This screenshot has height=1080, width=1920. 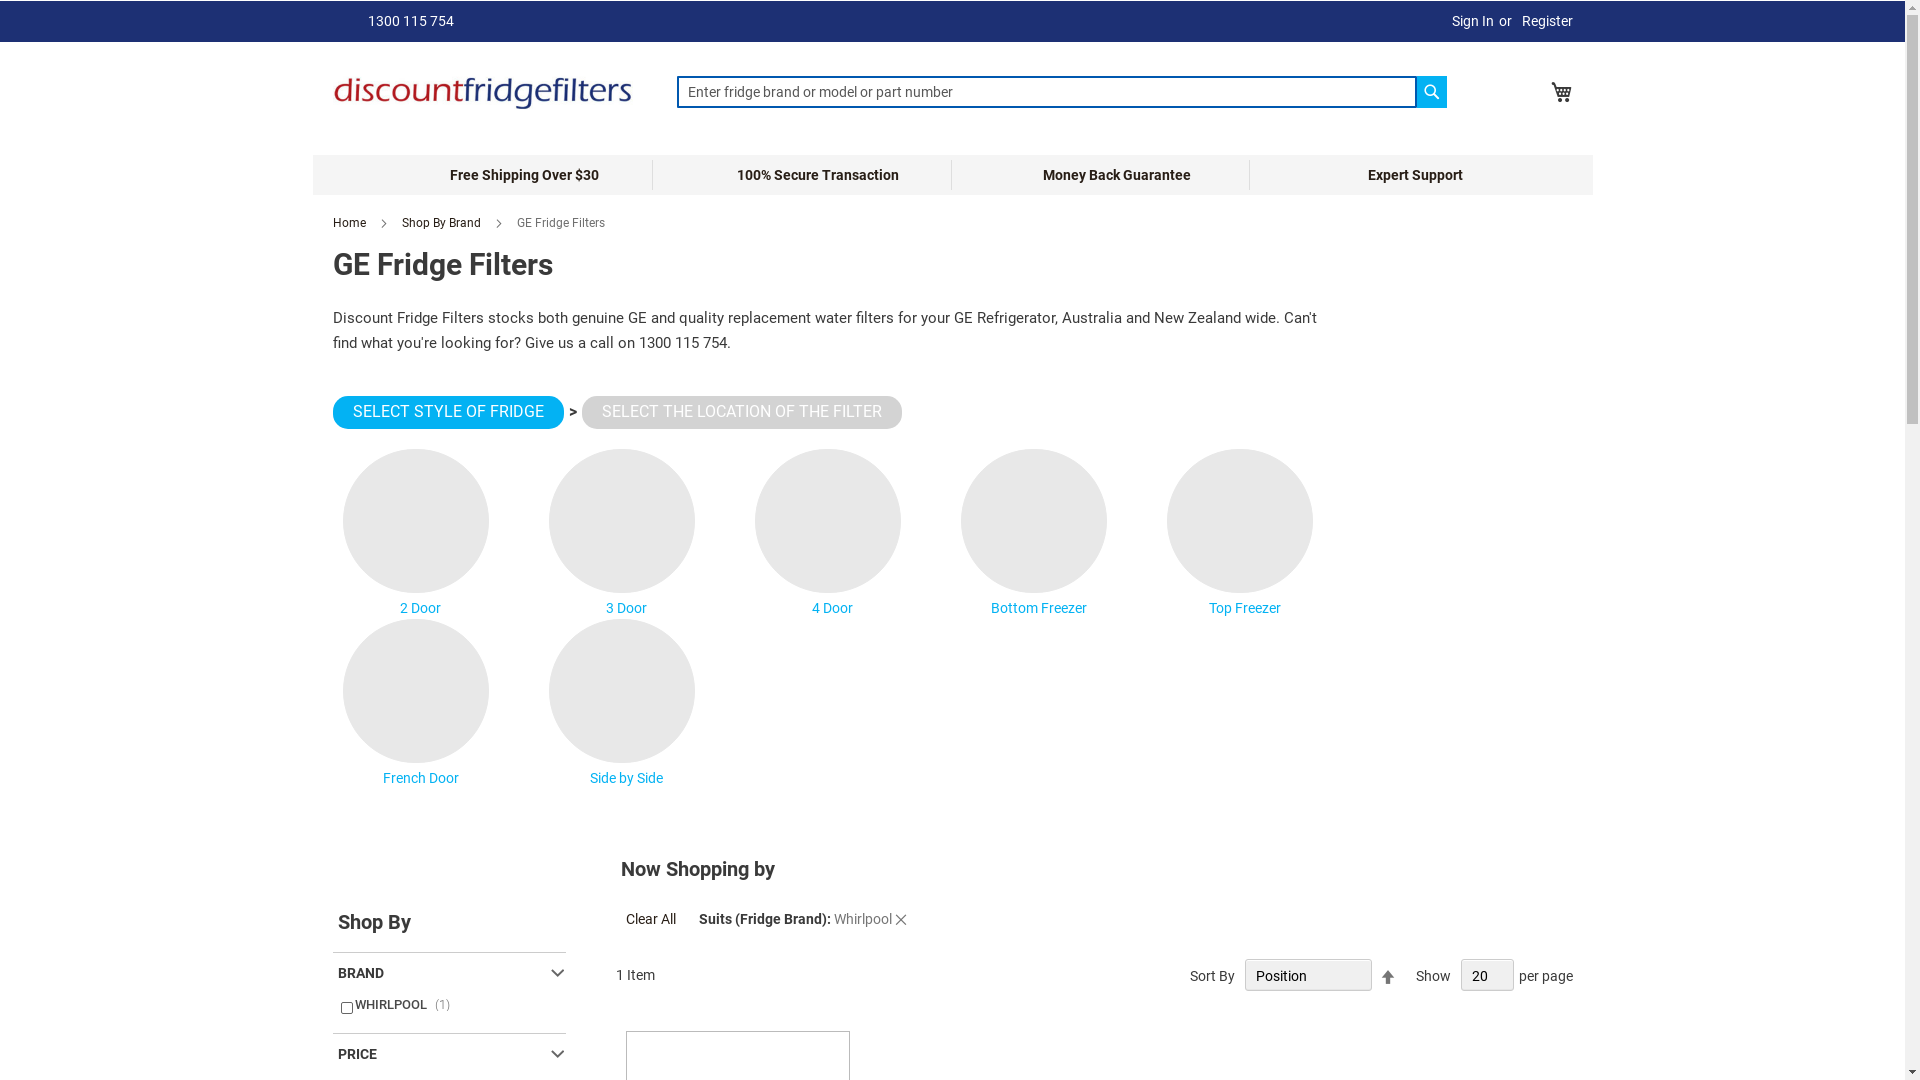 What do you see at coordinates (420, 534) in the screenshot?
I see `2 Door` at bounding box center [420, 534].